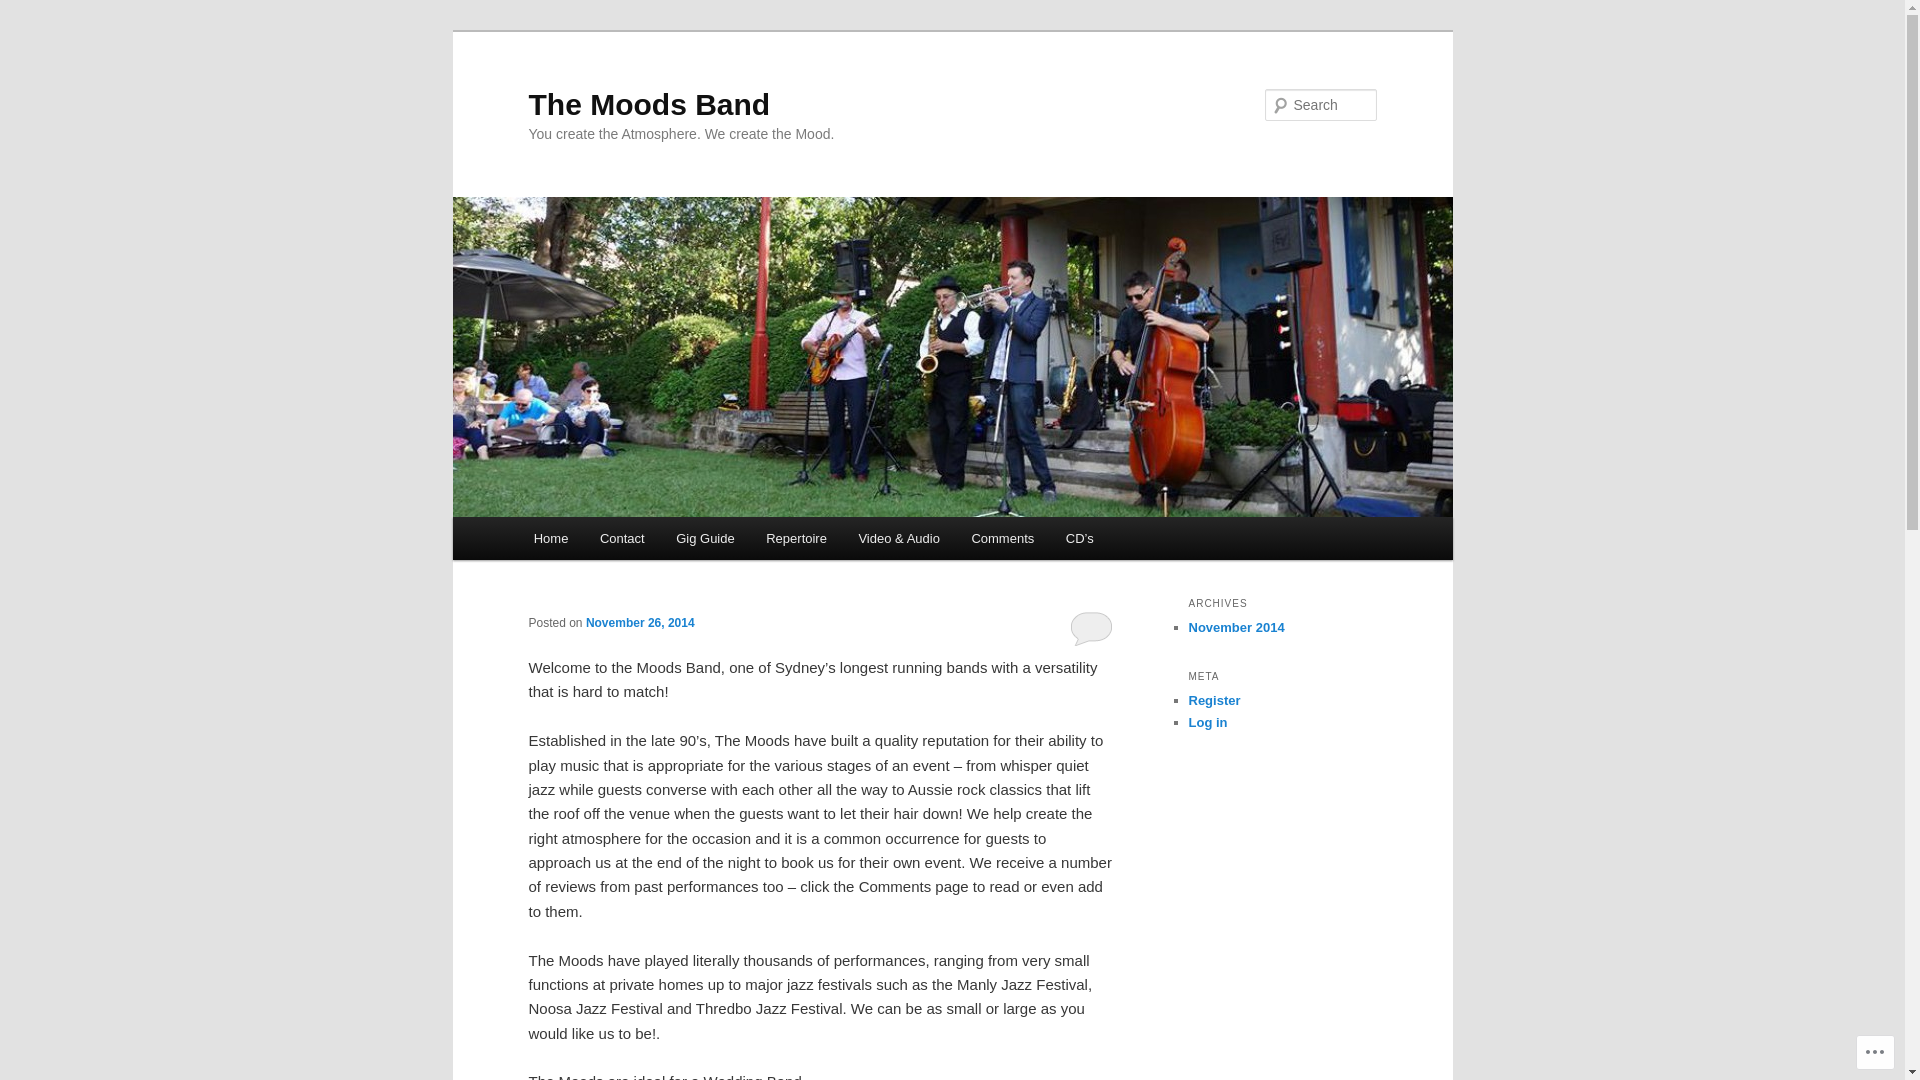  I want to click on Gig Guide, so click(705, 538).